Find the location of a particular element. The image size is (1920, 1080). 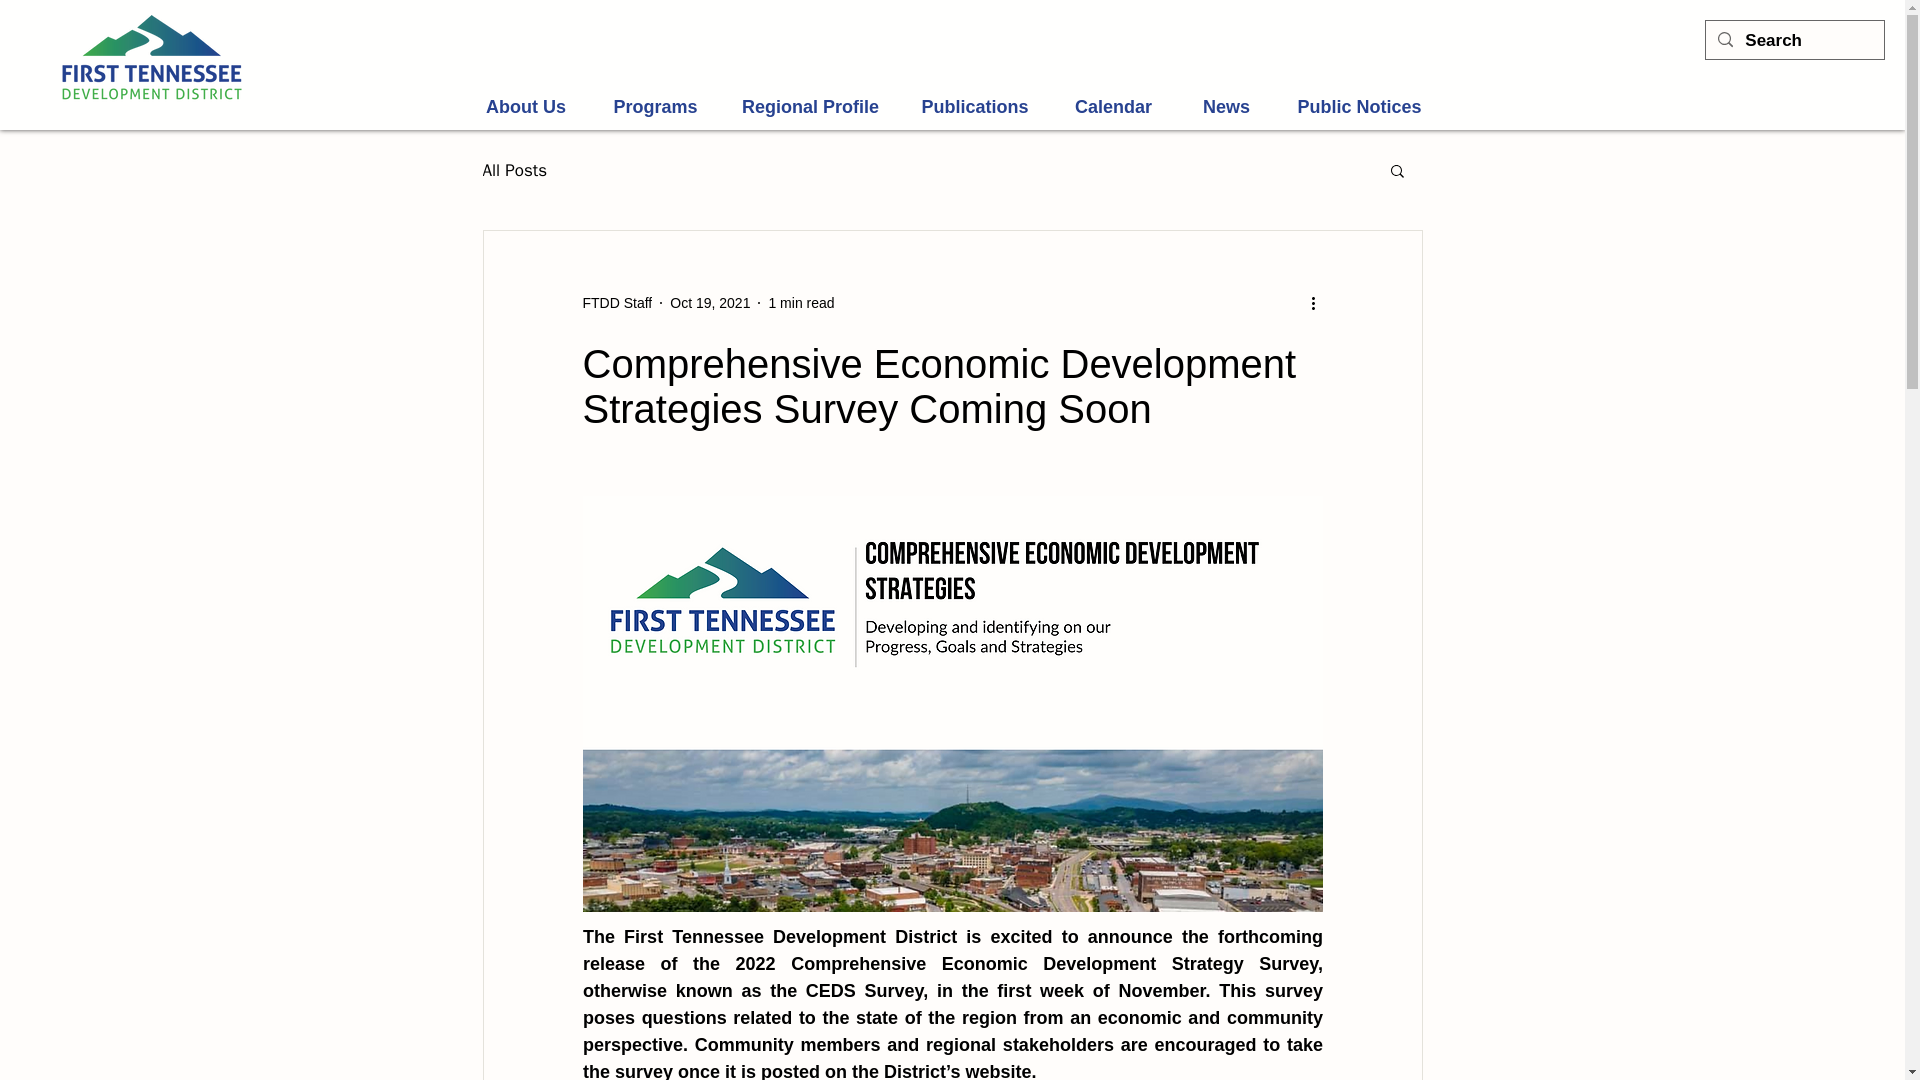

About Us is located at coordinates (526, 107).